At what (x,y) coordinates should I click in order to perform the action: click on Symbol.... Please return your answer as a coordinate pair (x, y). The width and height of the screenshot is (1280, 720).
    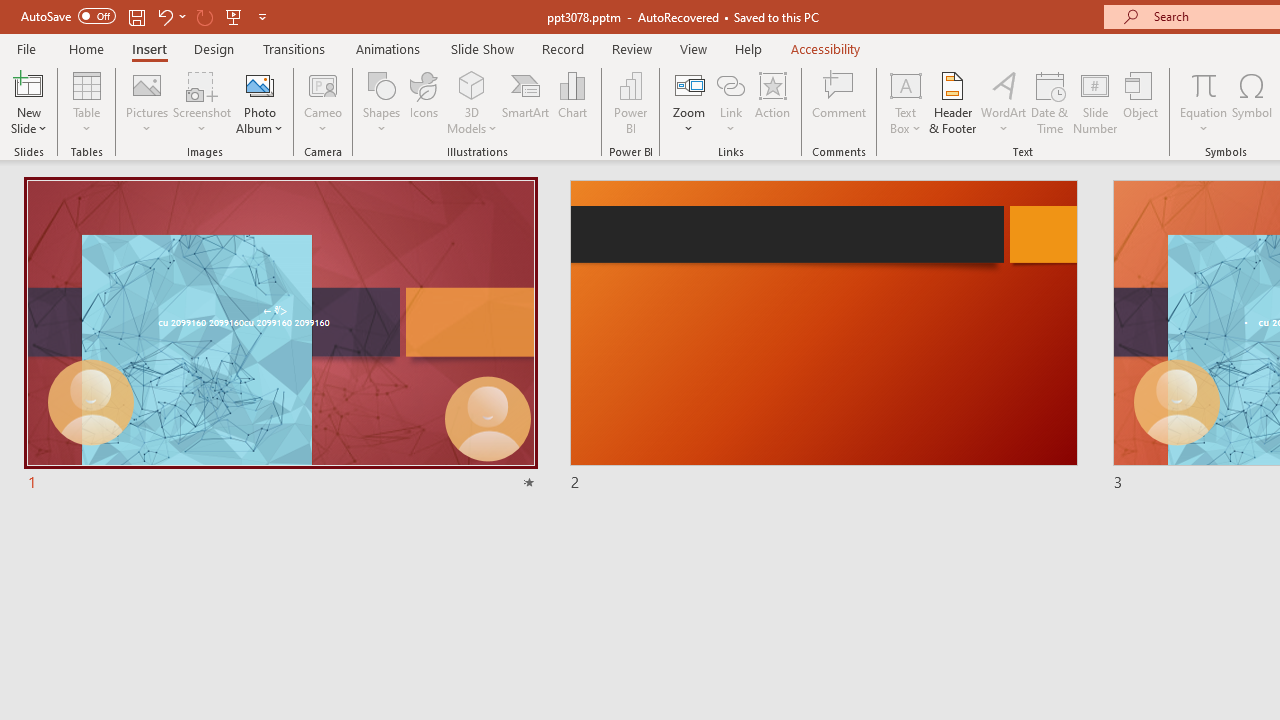
    Looking at the image, I should click on (1252, 102).